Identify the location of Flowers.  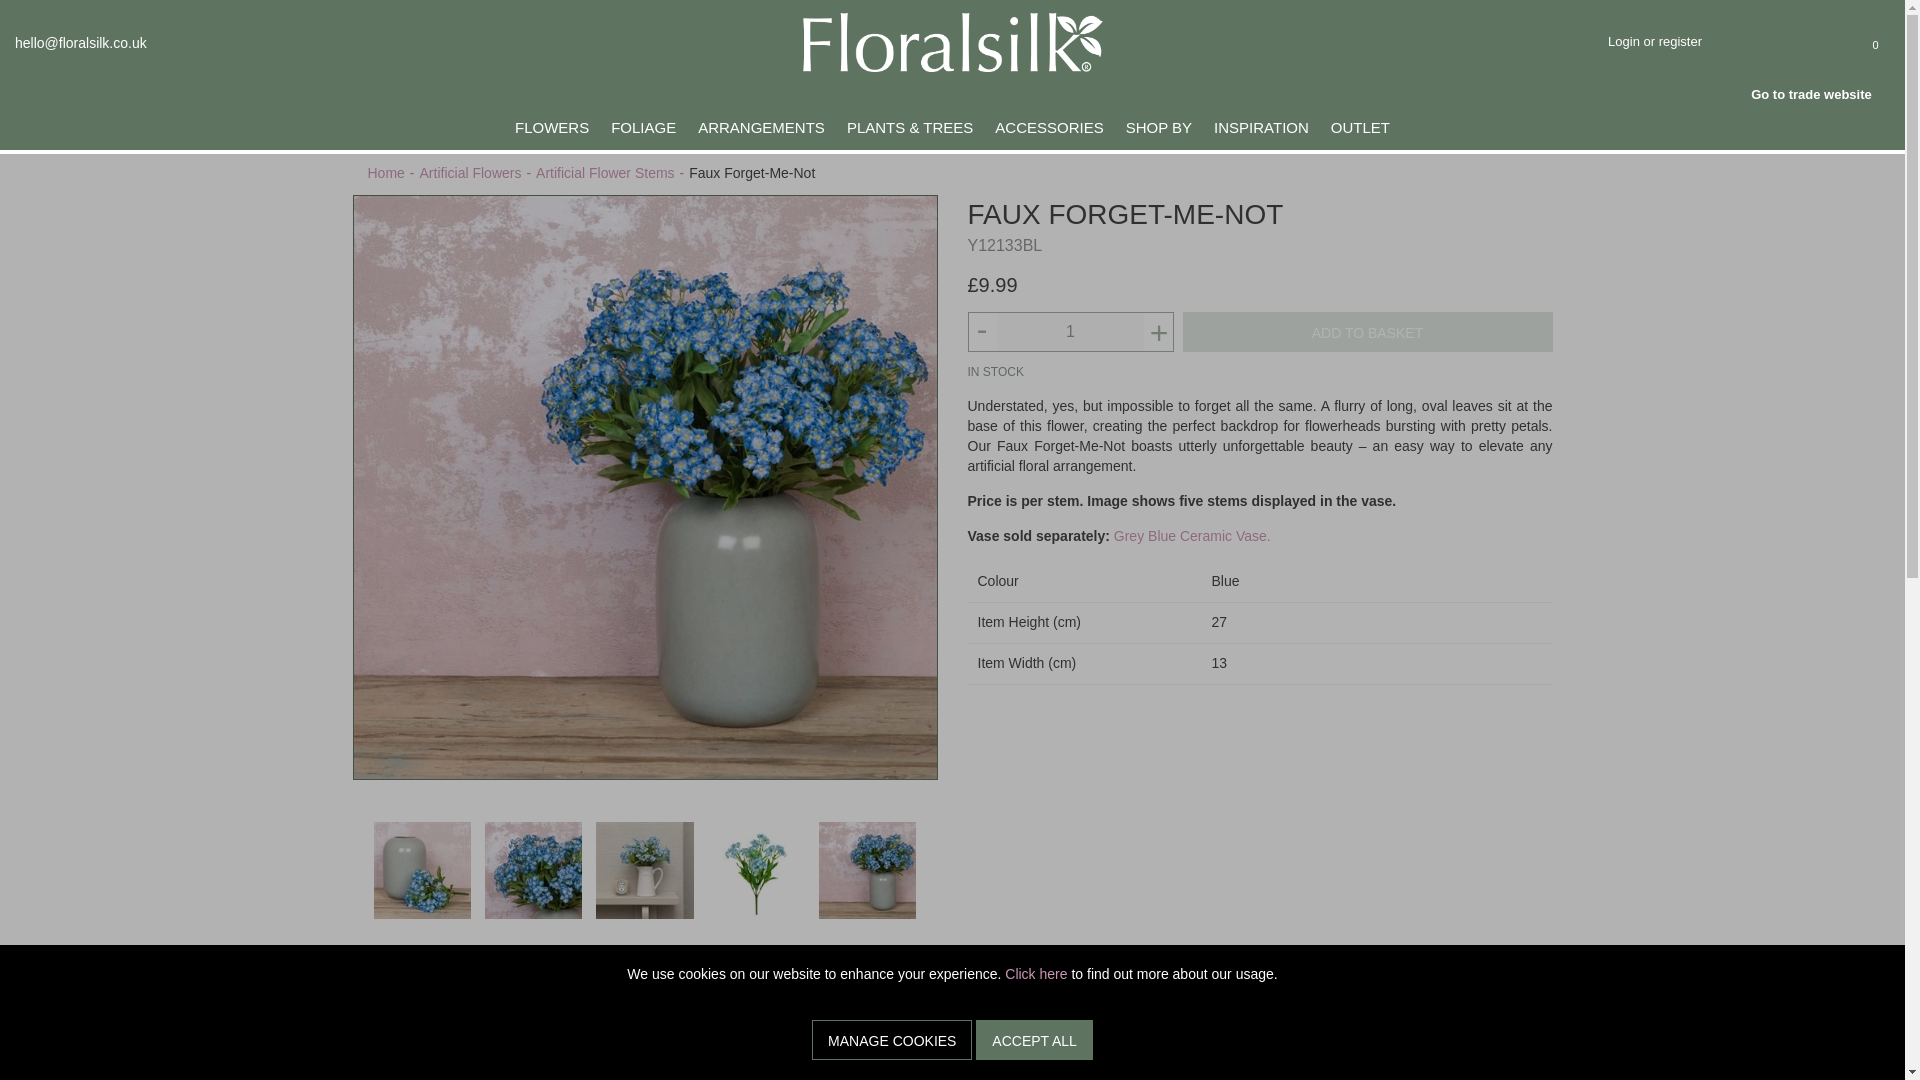
(551, 127).